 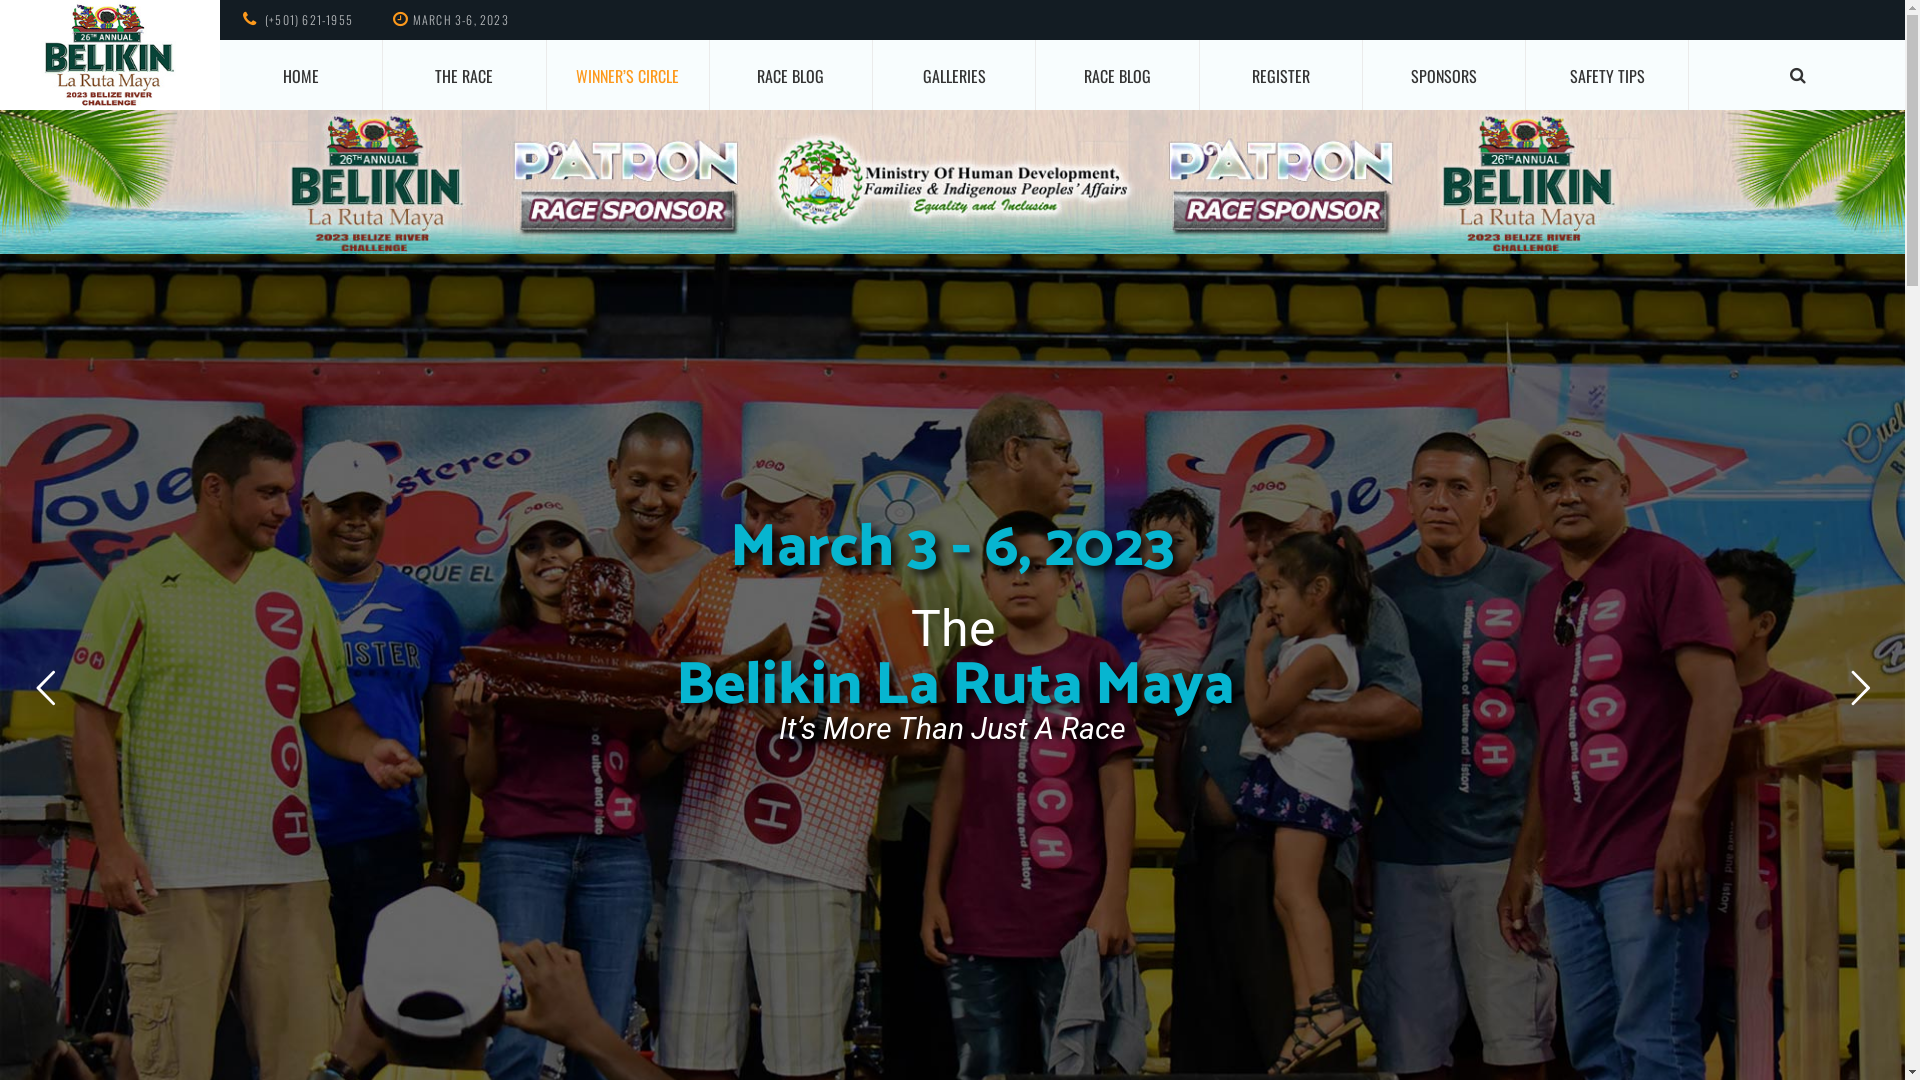 What do you see at coordinates (791, 75) in the screenshot?
I see `RACE BLOG` at bounding box center [791, 75].